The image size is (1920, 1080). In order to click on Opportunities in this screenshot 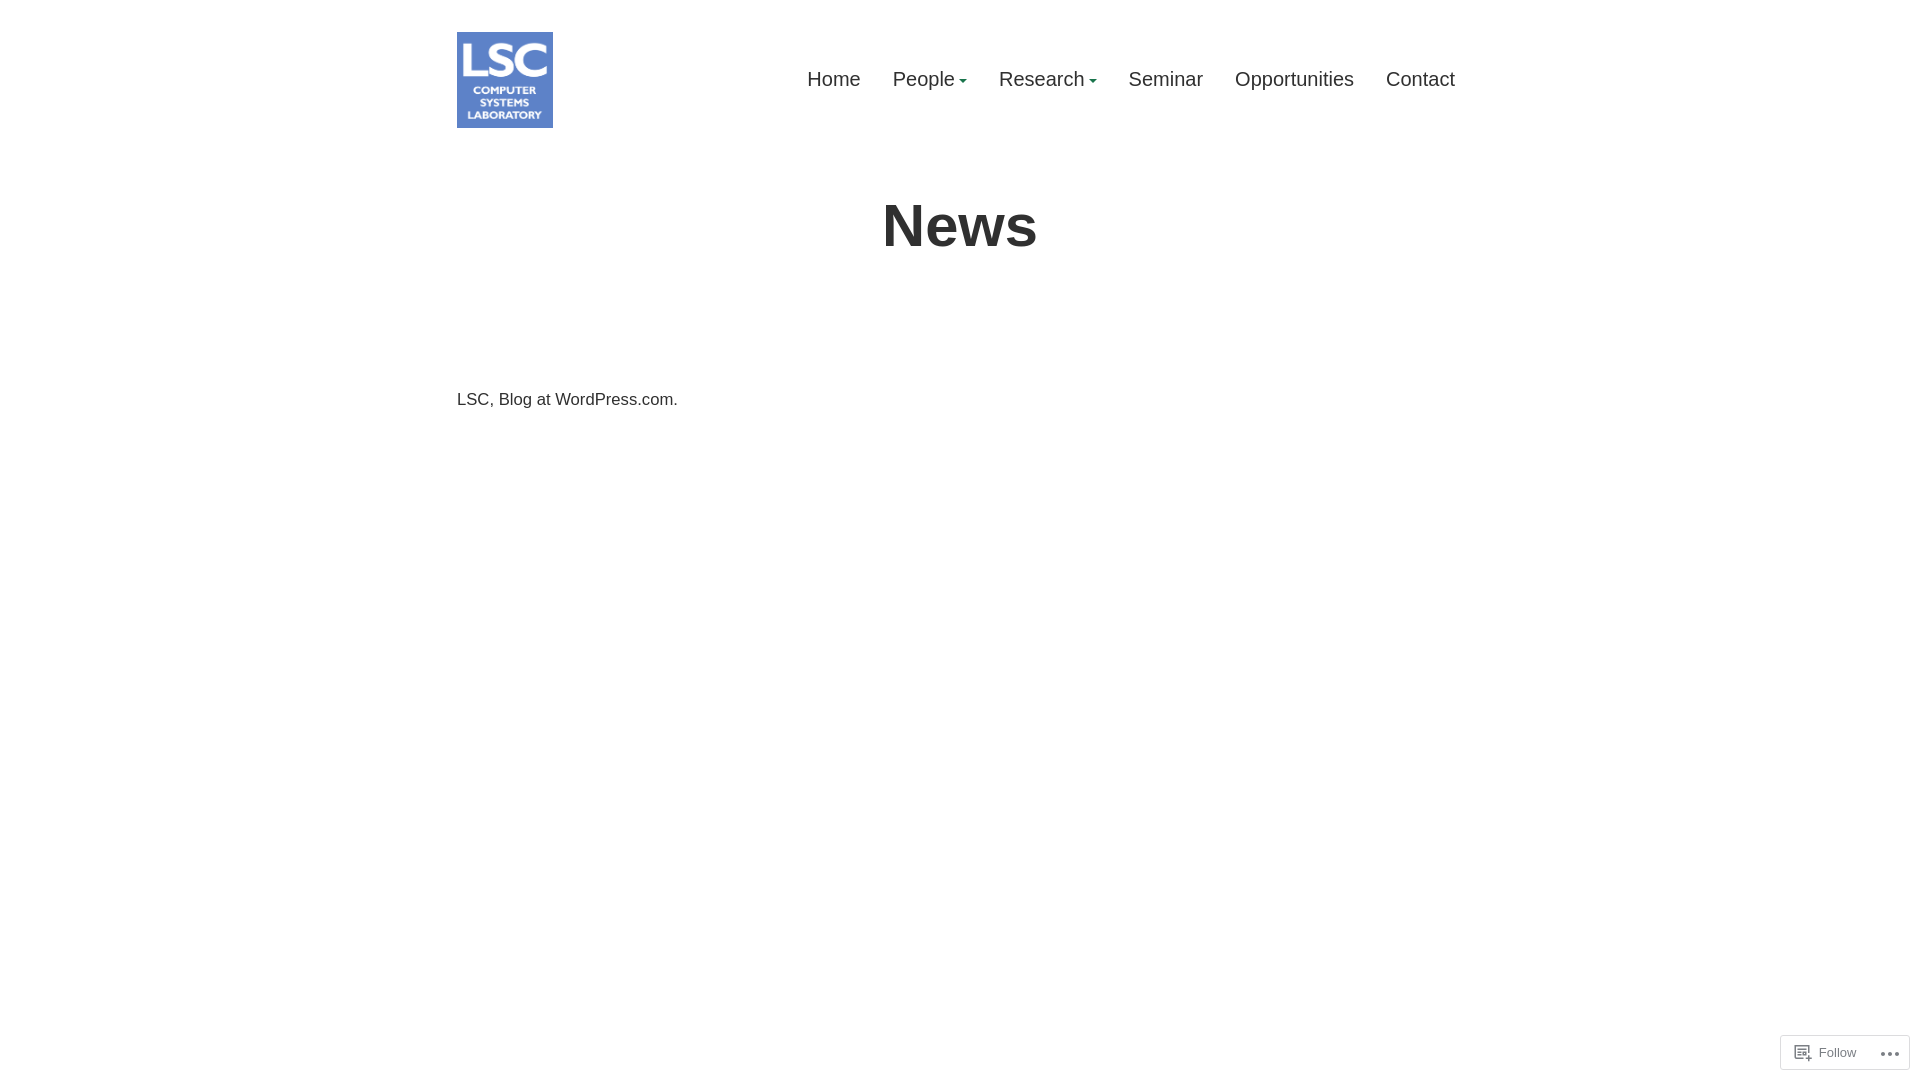, I will do `click(1294, 80)`.